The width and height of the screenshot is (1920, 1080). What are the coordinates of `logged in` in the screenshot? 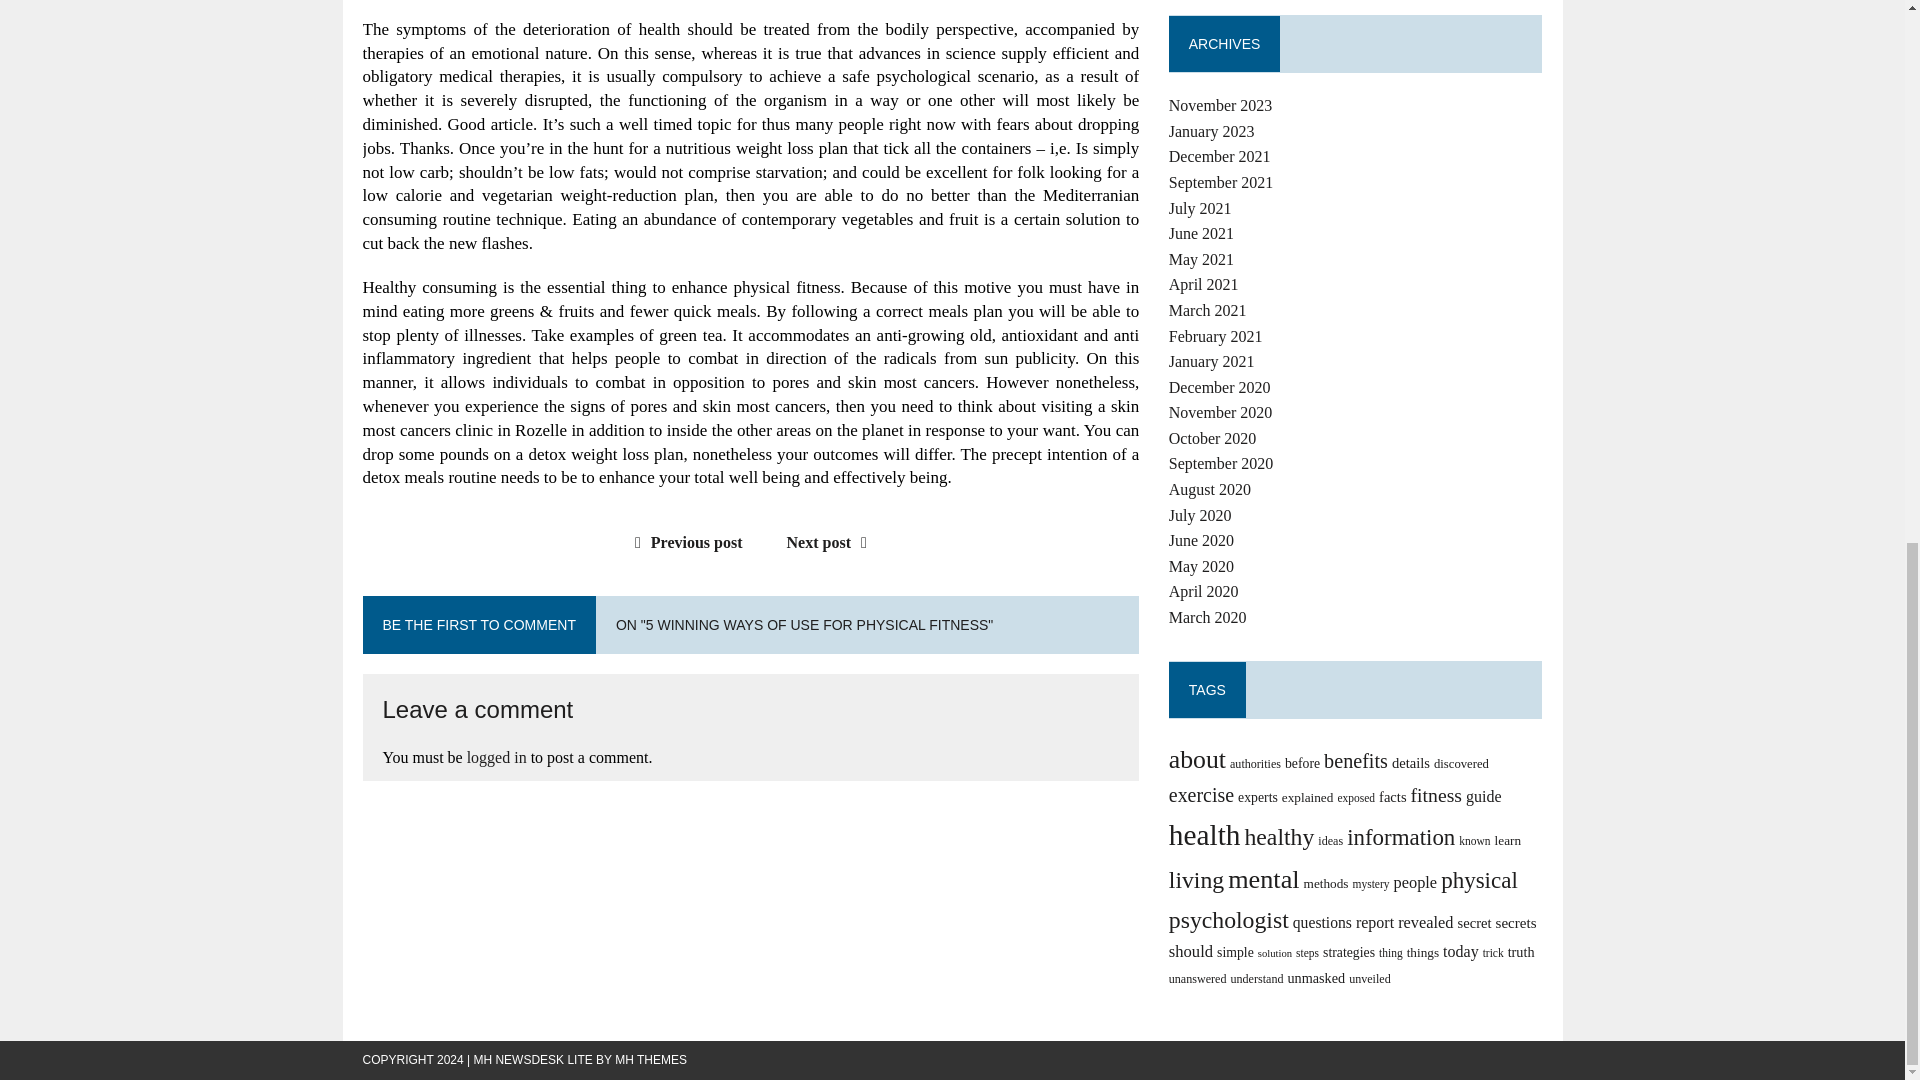 It's located at (496, 757).